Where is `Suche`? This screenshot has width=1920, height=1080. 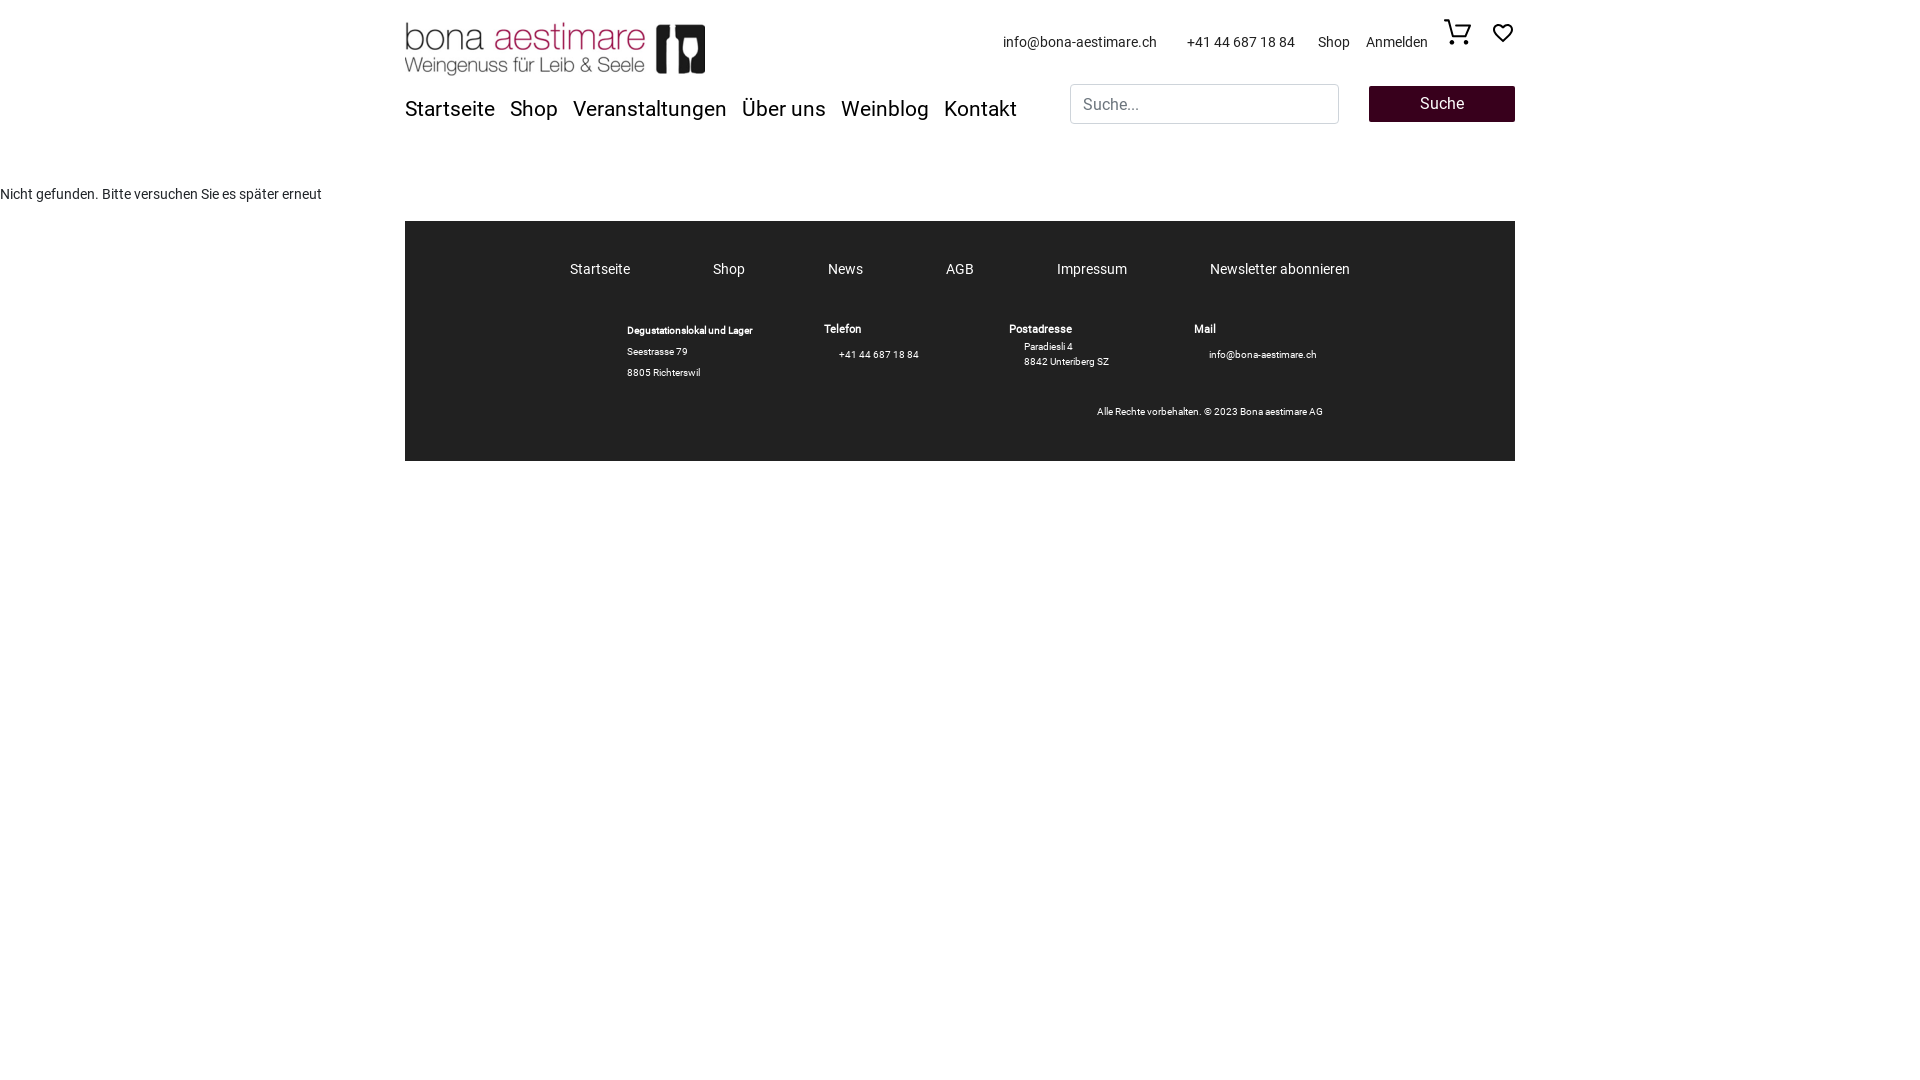 Suche is located at coordinates (1442, 104).